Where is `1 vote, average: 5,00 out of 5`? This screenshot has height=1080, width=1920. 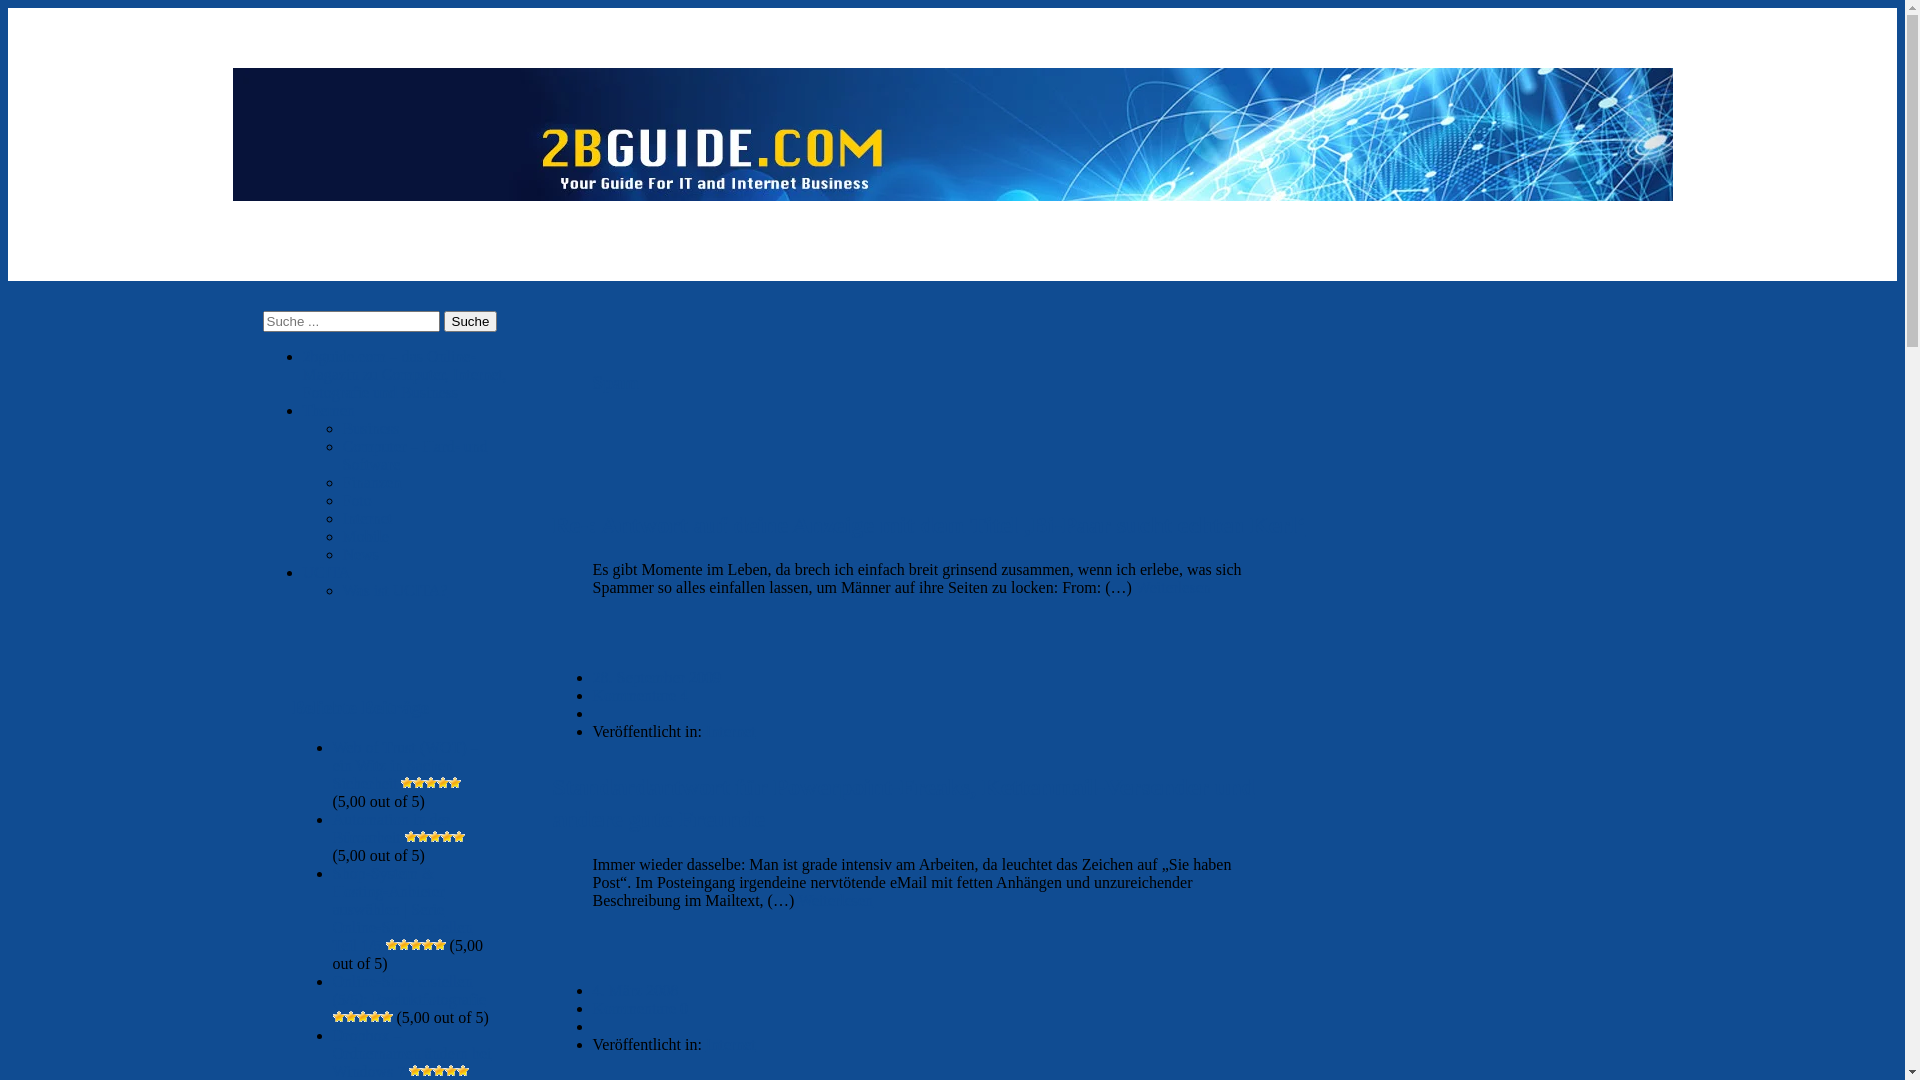 1 vote, average: 5,00 out of 5 is located at coordinates (439, 1071).